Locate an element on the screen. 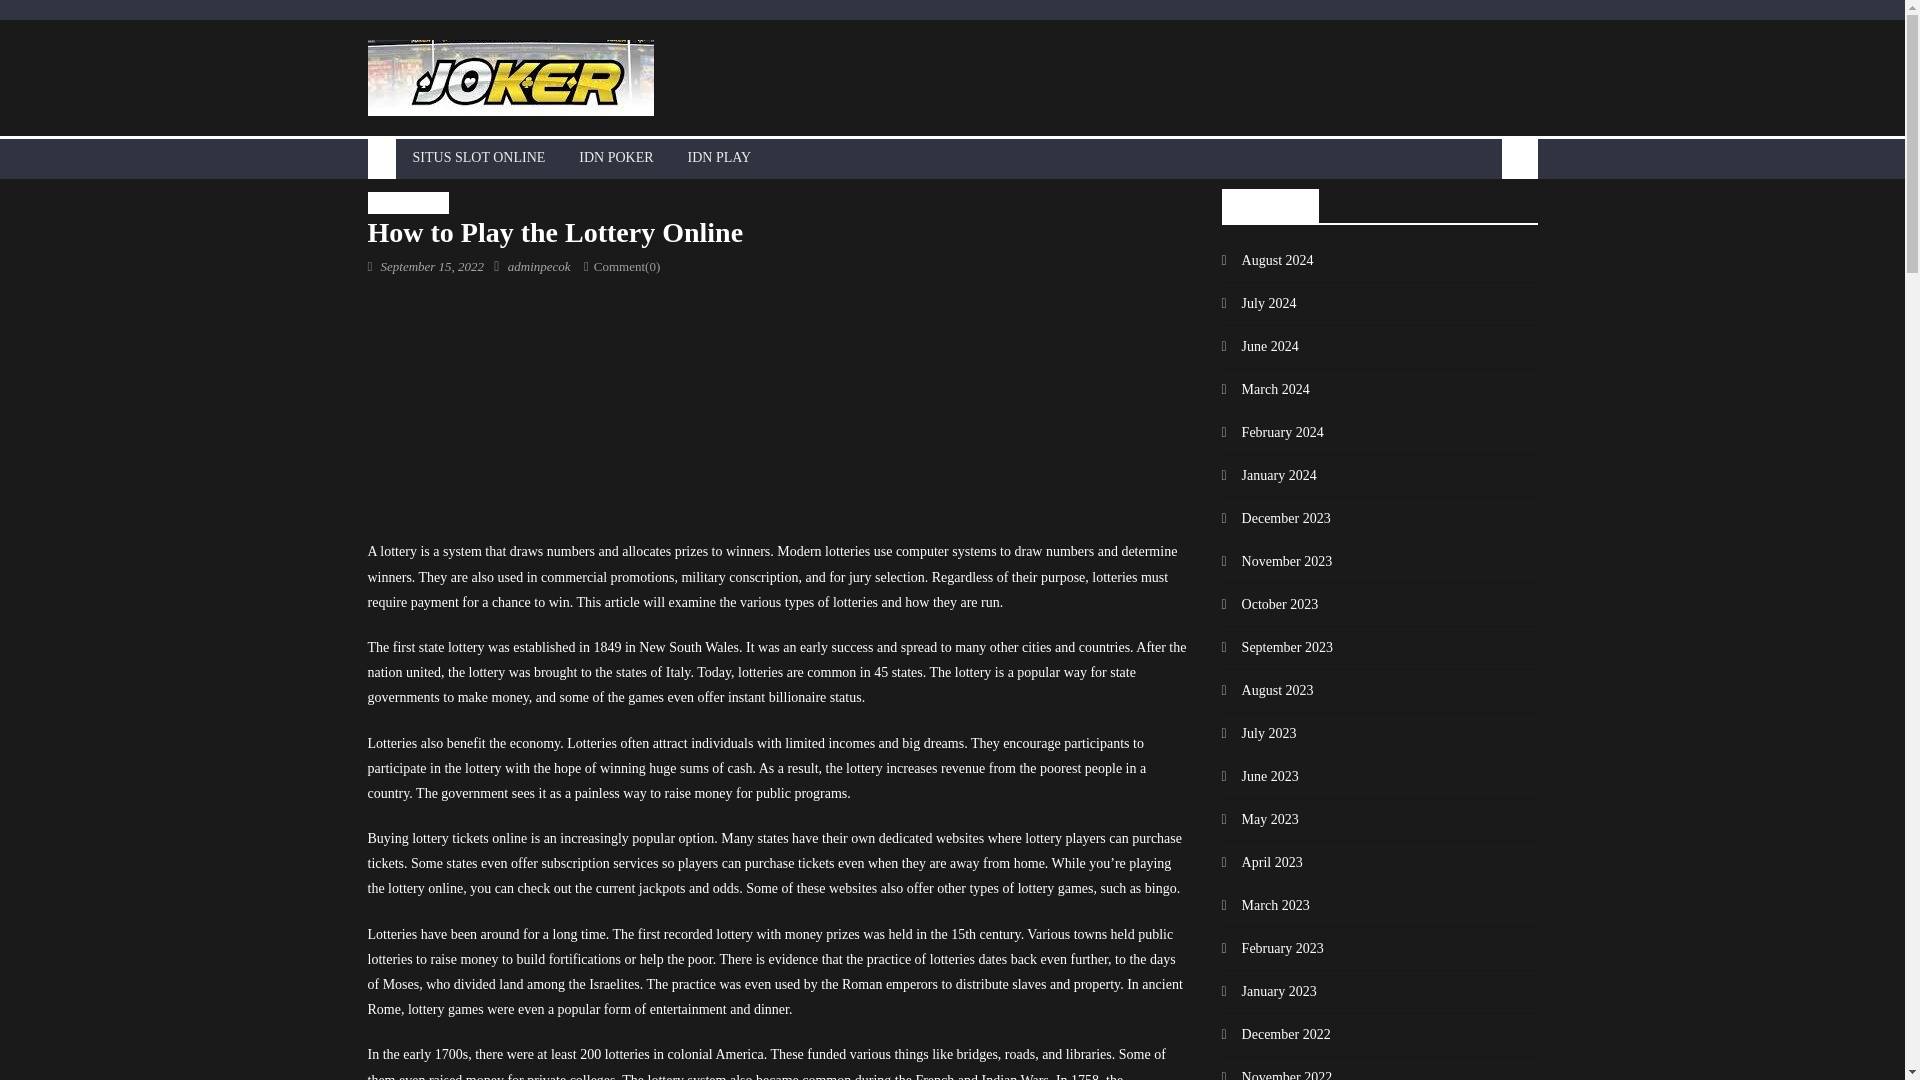  June 2024 is located at coordinates (1260, 346).